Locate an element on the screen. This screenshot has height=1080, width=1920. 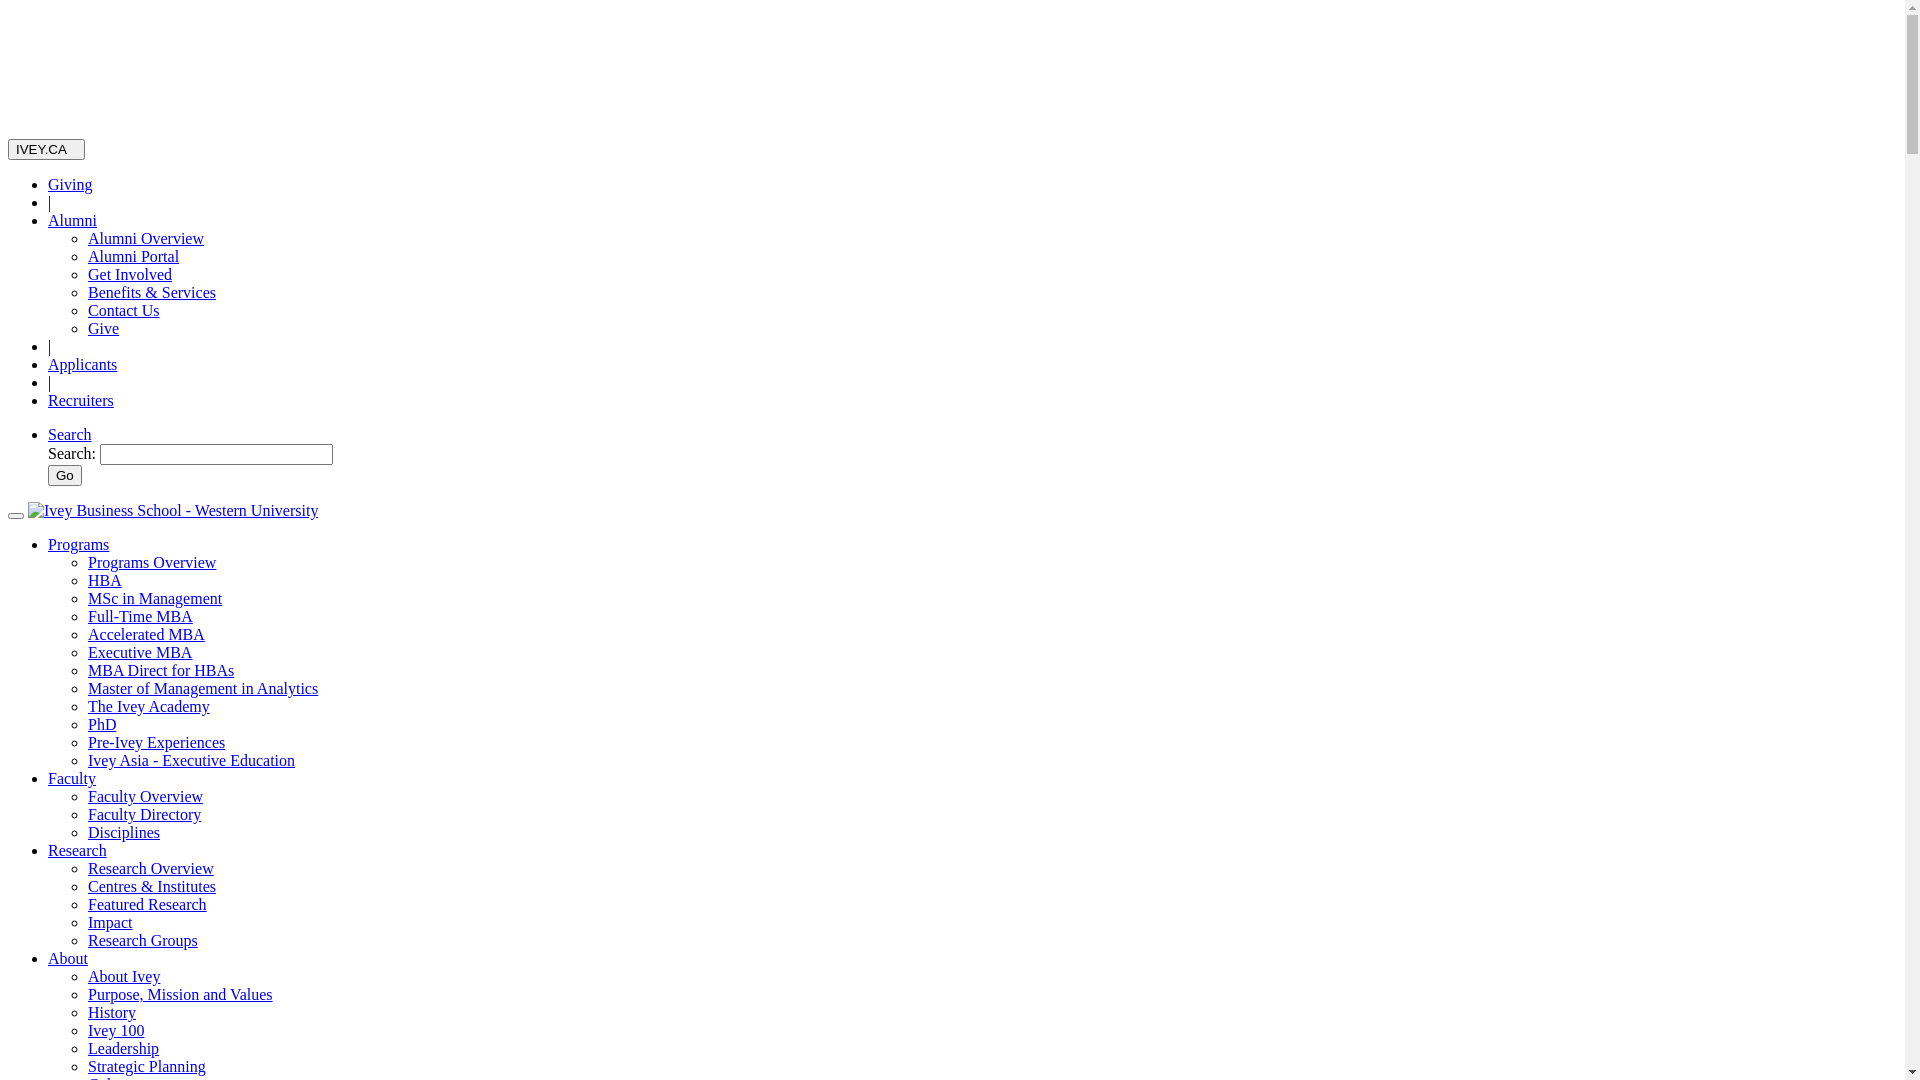
Giving is located at coordinates (70, 184).